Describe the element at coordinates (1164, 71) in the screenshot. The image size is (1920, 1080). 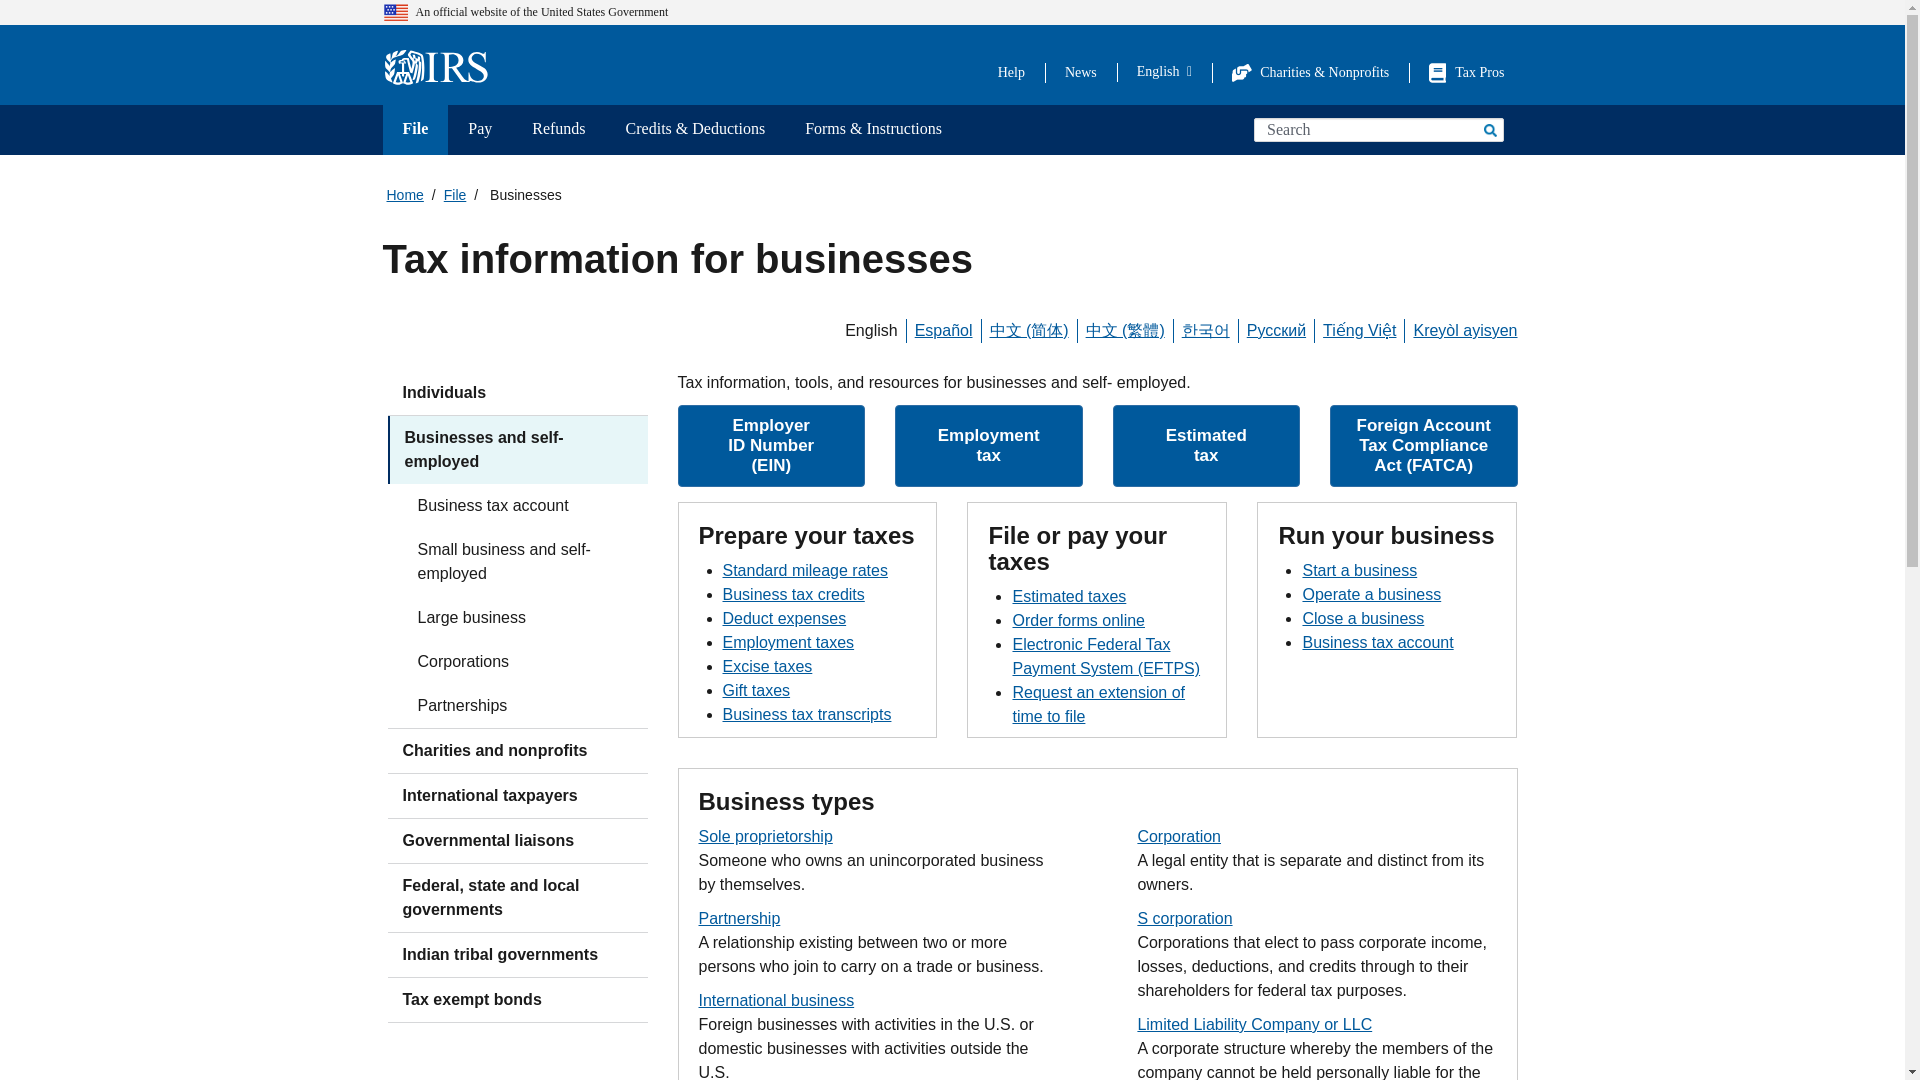
I see `English` at that location.